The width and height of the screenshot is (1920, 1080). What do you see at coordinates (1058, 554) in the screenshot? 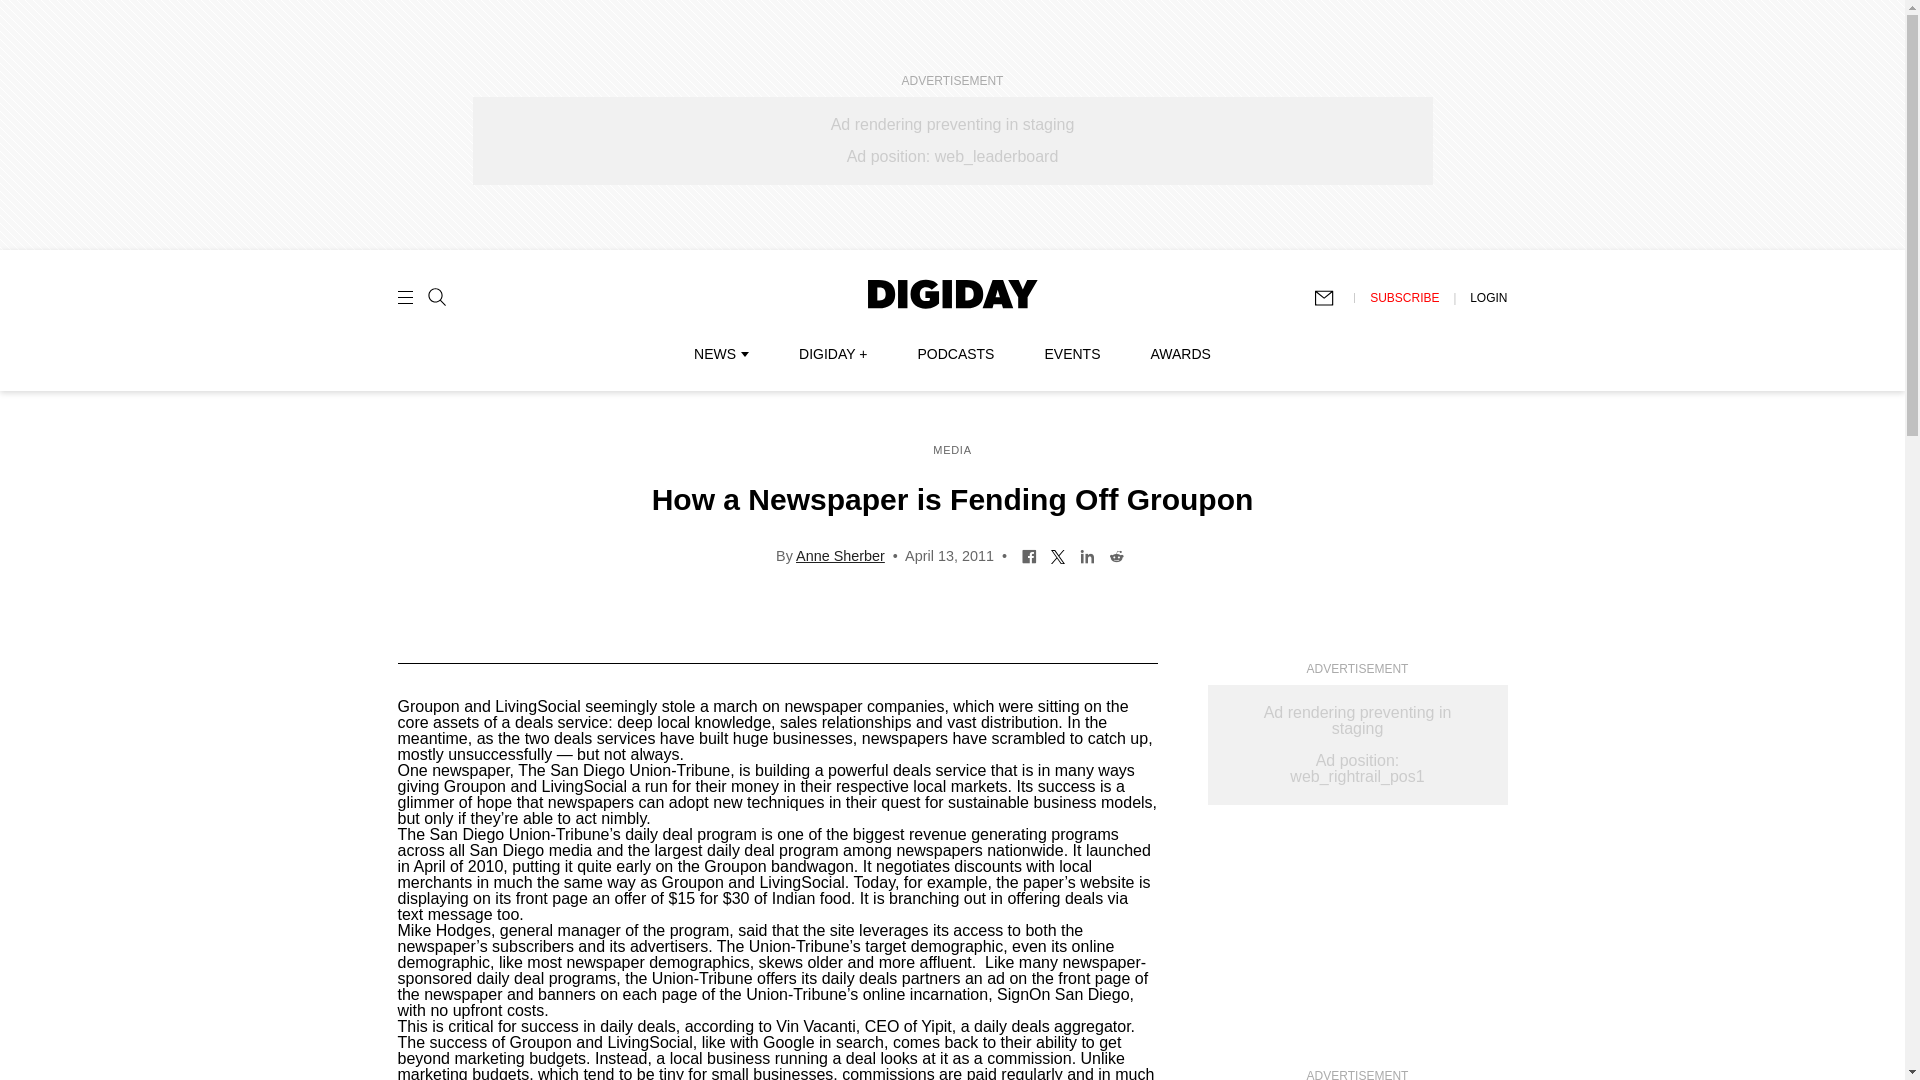
I see `Share on Twitter` at bounding box center [1058, 554].